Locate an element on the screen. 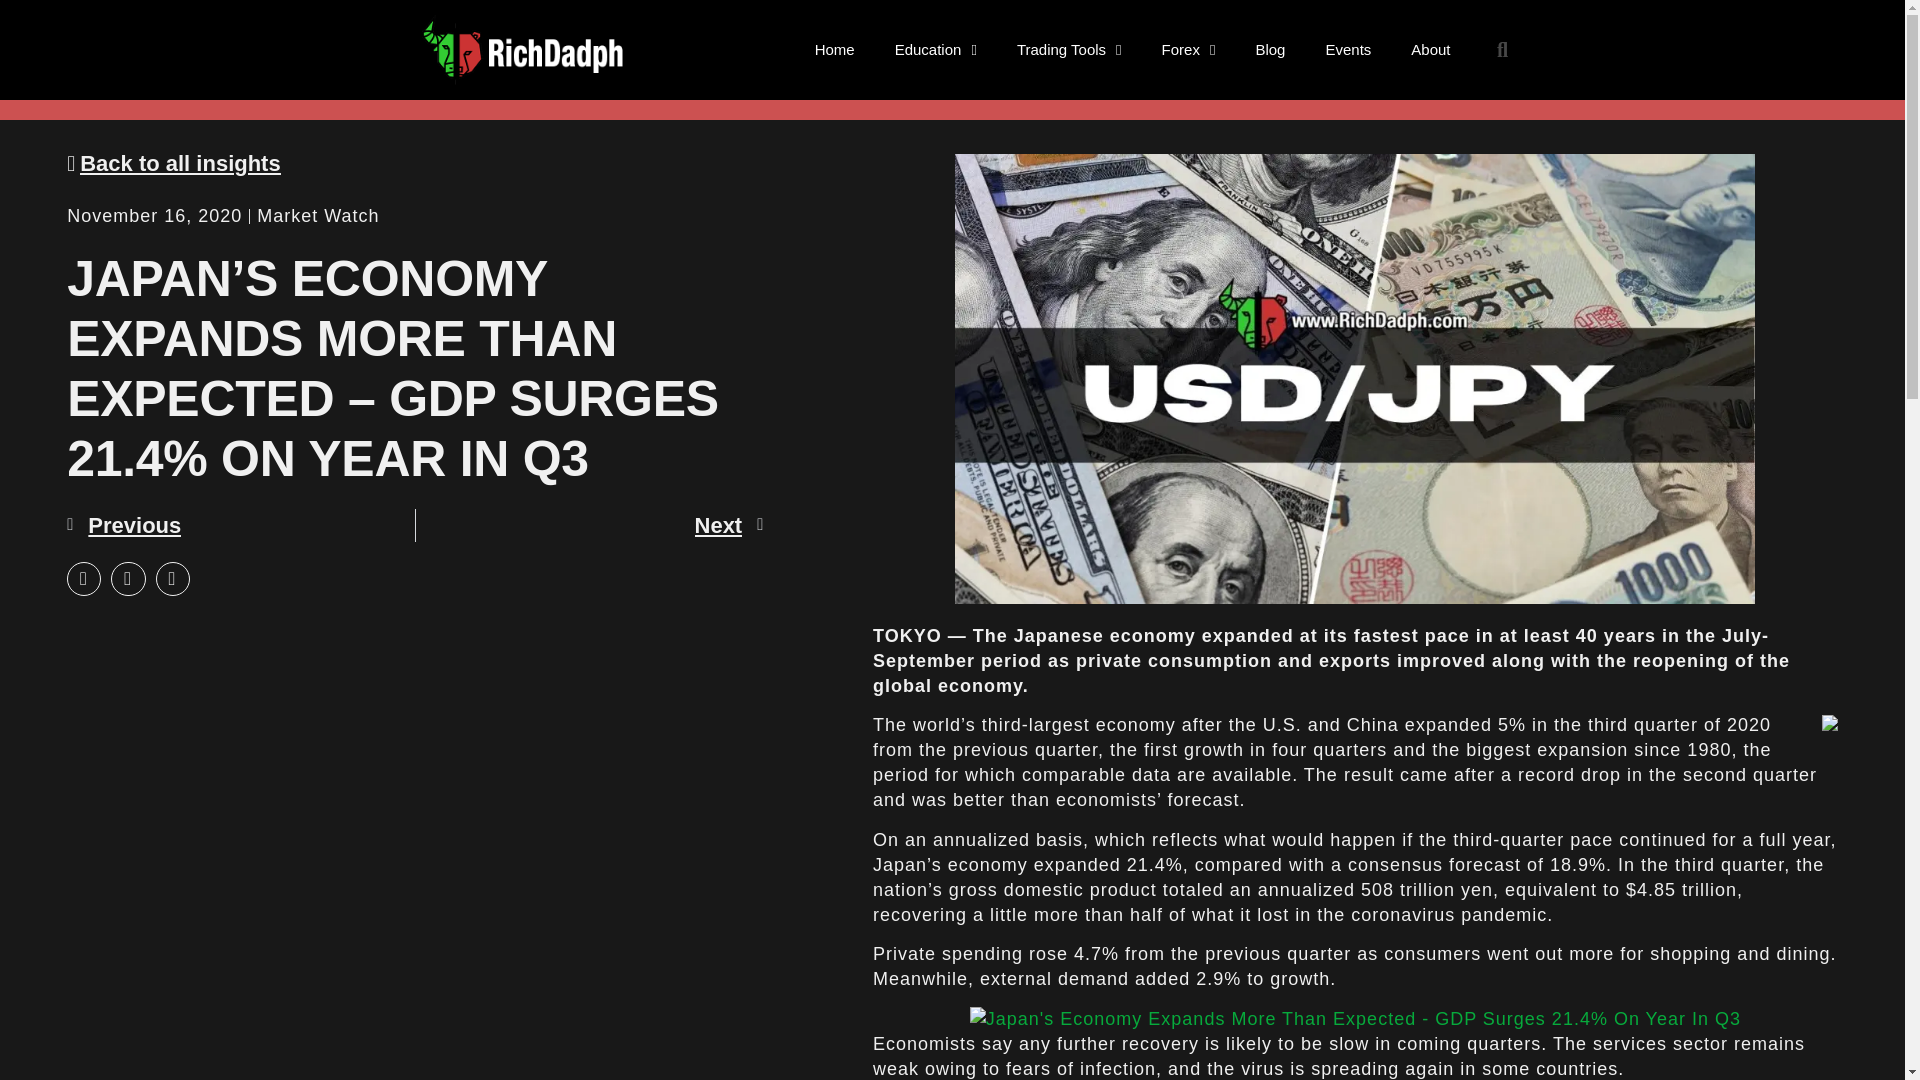 Image resolution: width=1920 pixels, height=1080 pixels. Education is located at coordinates (936, 50).